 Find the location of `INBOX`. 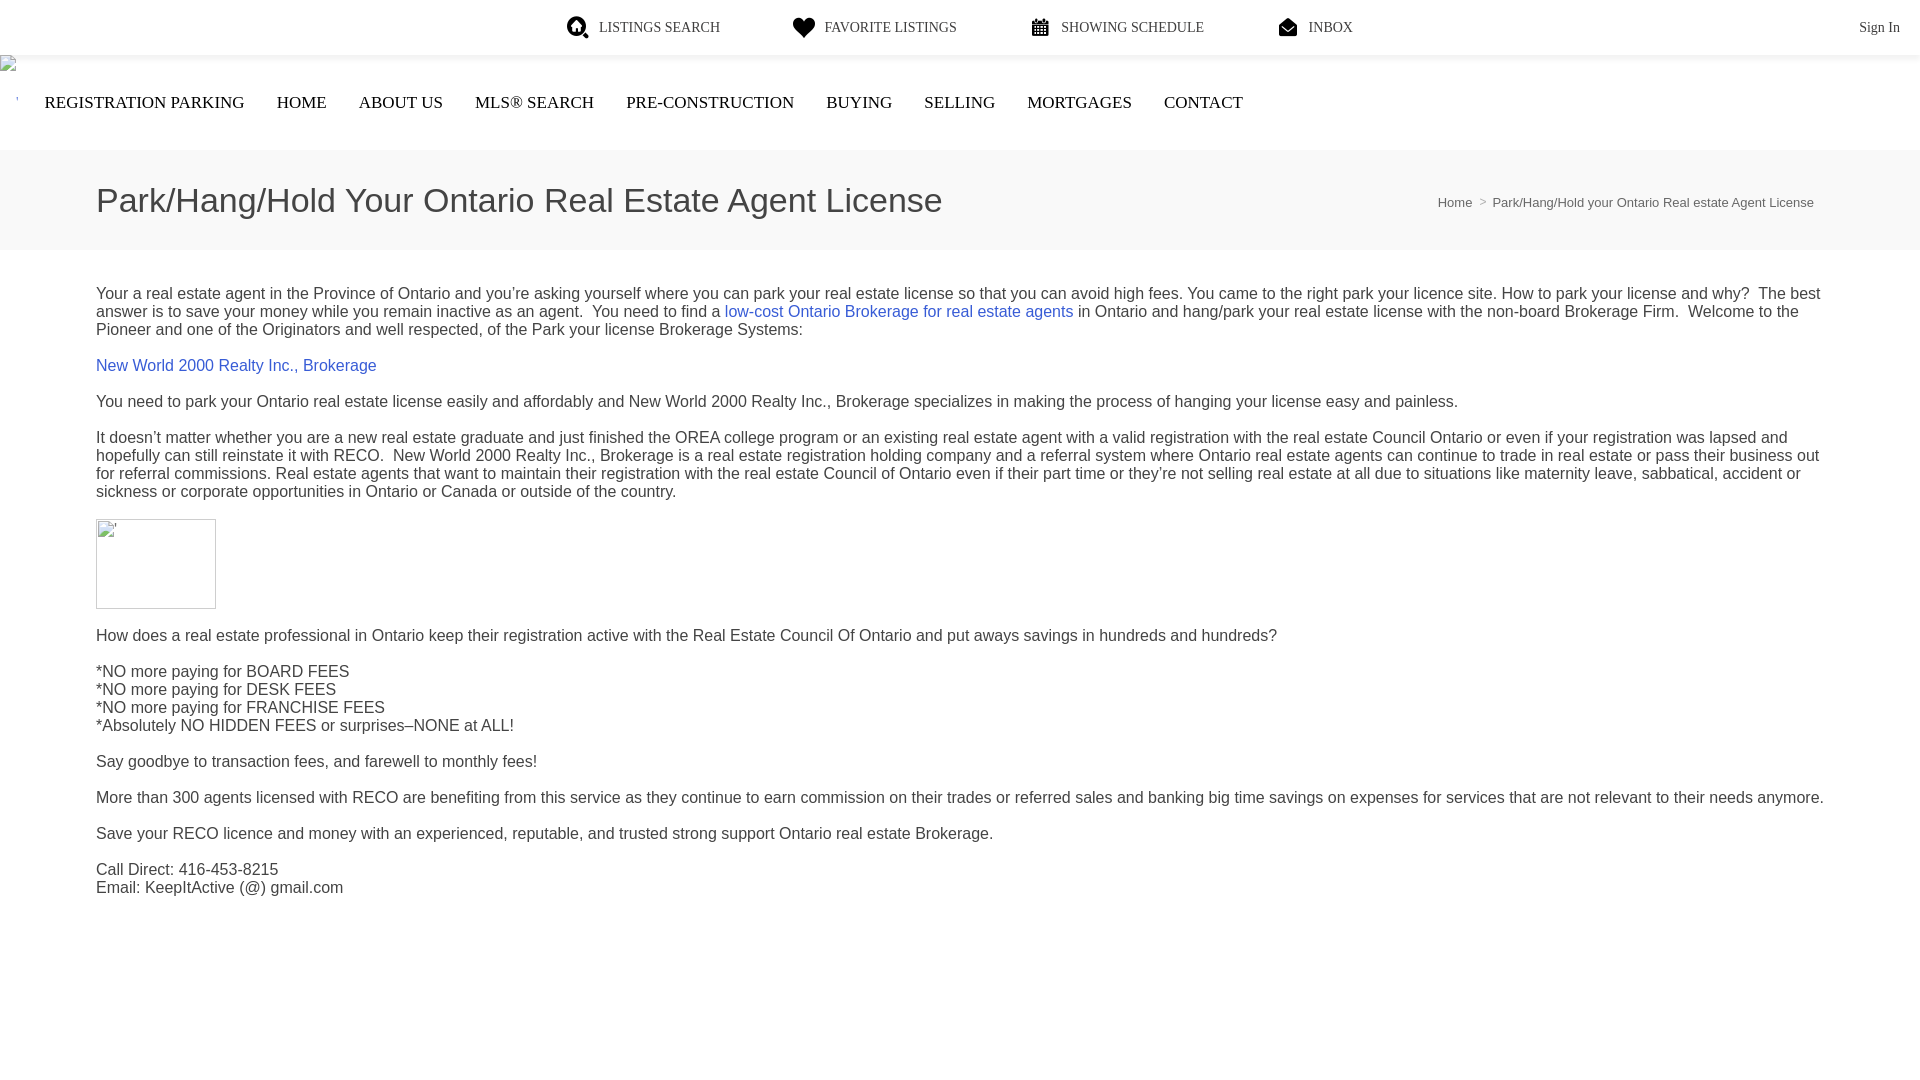

INBOX is located at coordinates (1314, 27).